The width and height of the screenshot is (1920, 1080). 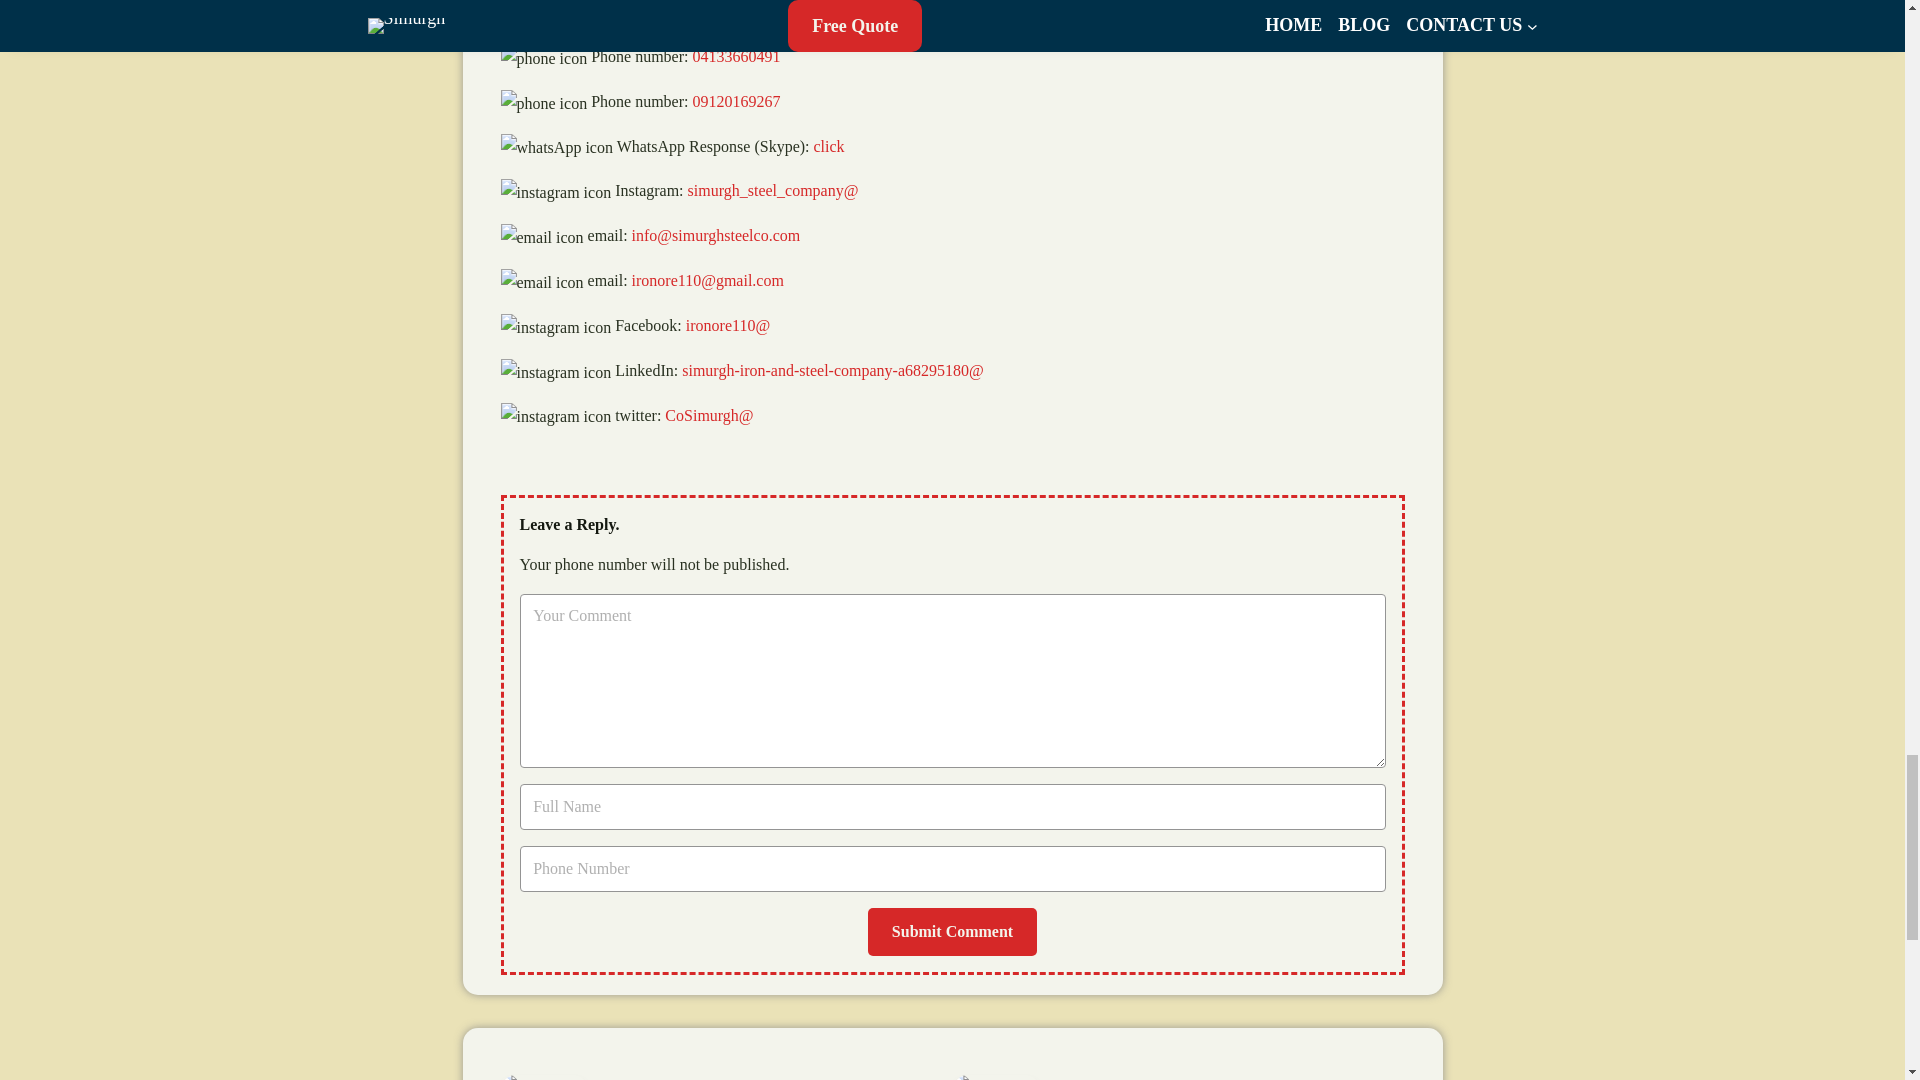 What do you see at coordinates (829, 146) in the screenshot?
I see `click` at bounding box center [829, 146].